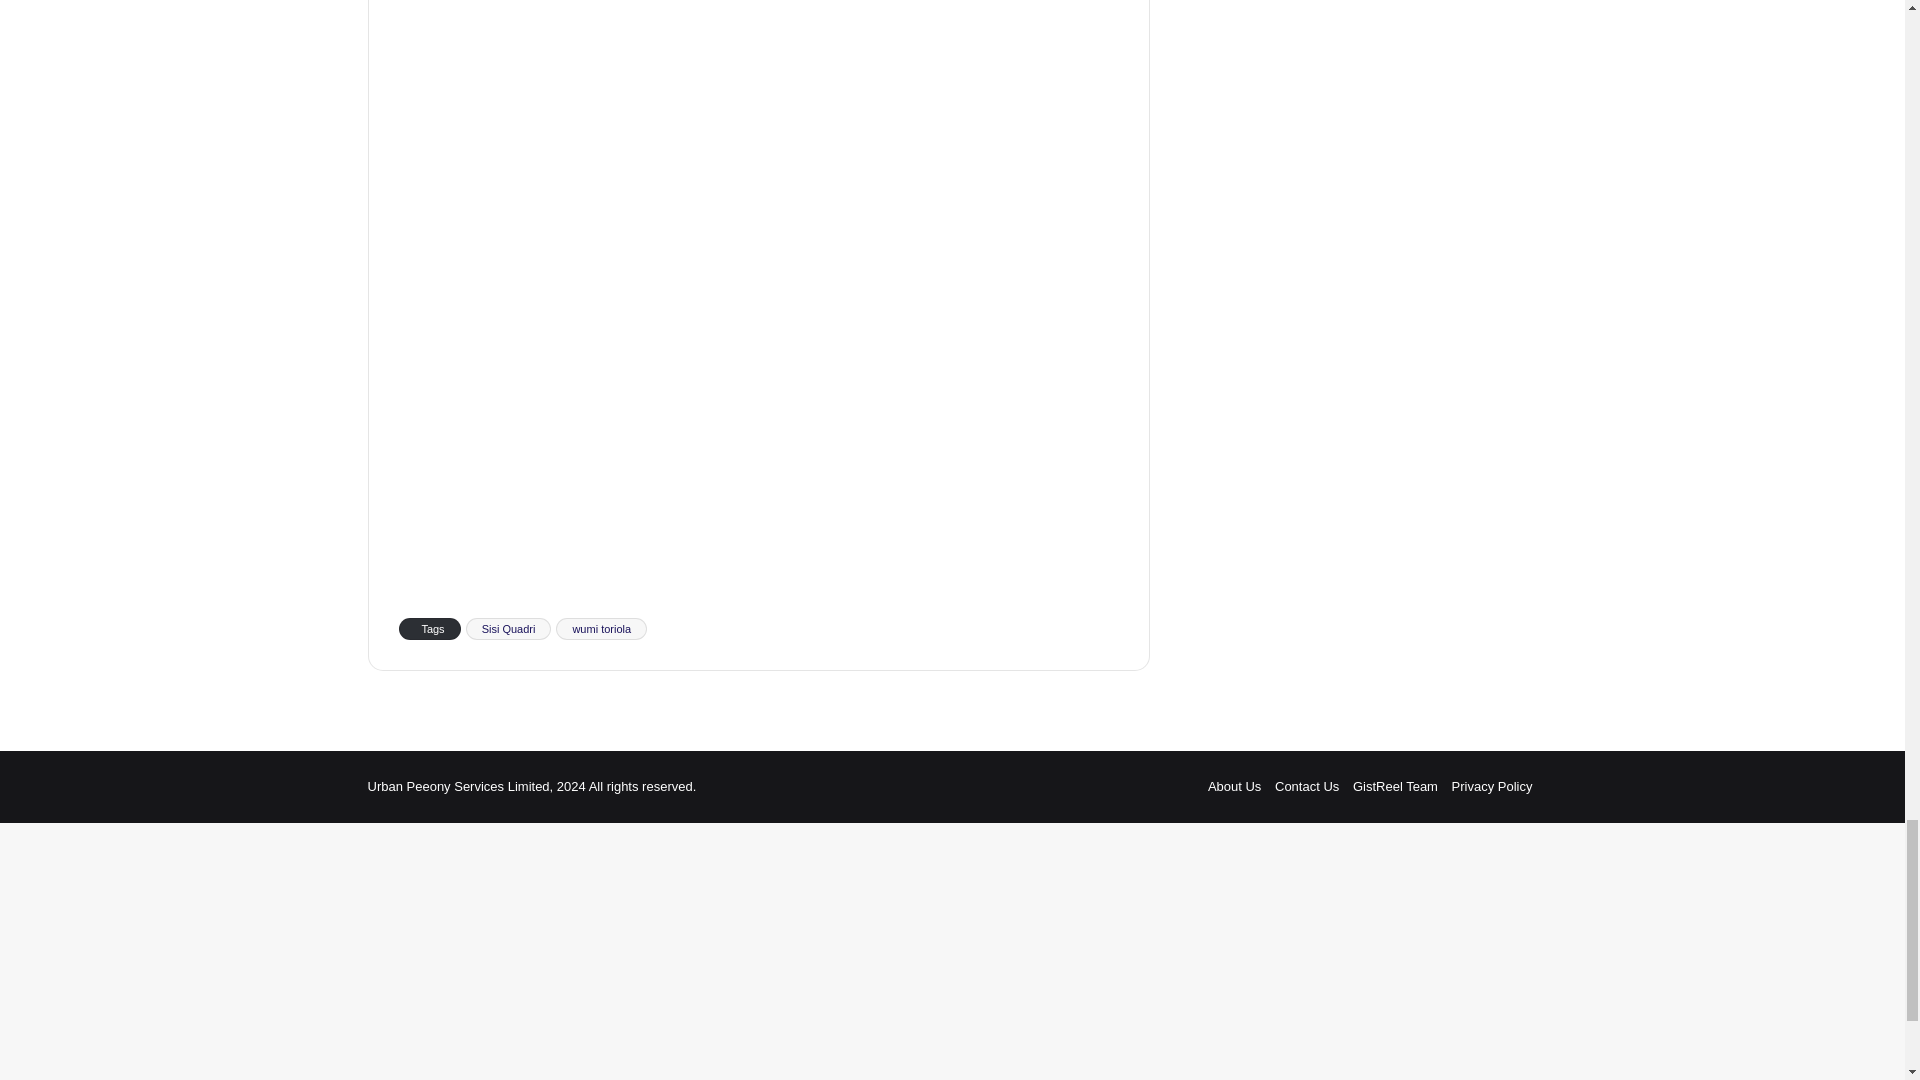 The width and height of the screenshot is (1920, 1080). Describe the element at coordinates (509, 628) in the screenshot. I see `Sisi Quadri` at that location.